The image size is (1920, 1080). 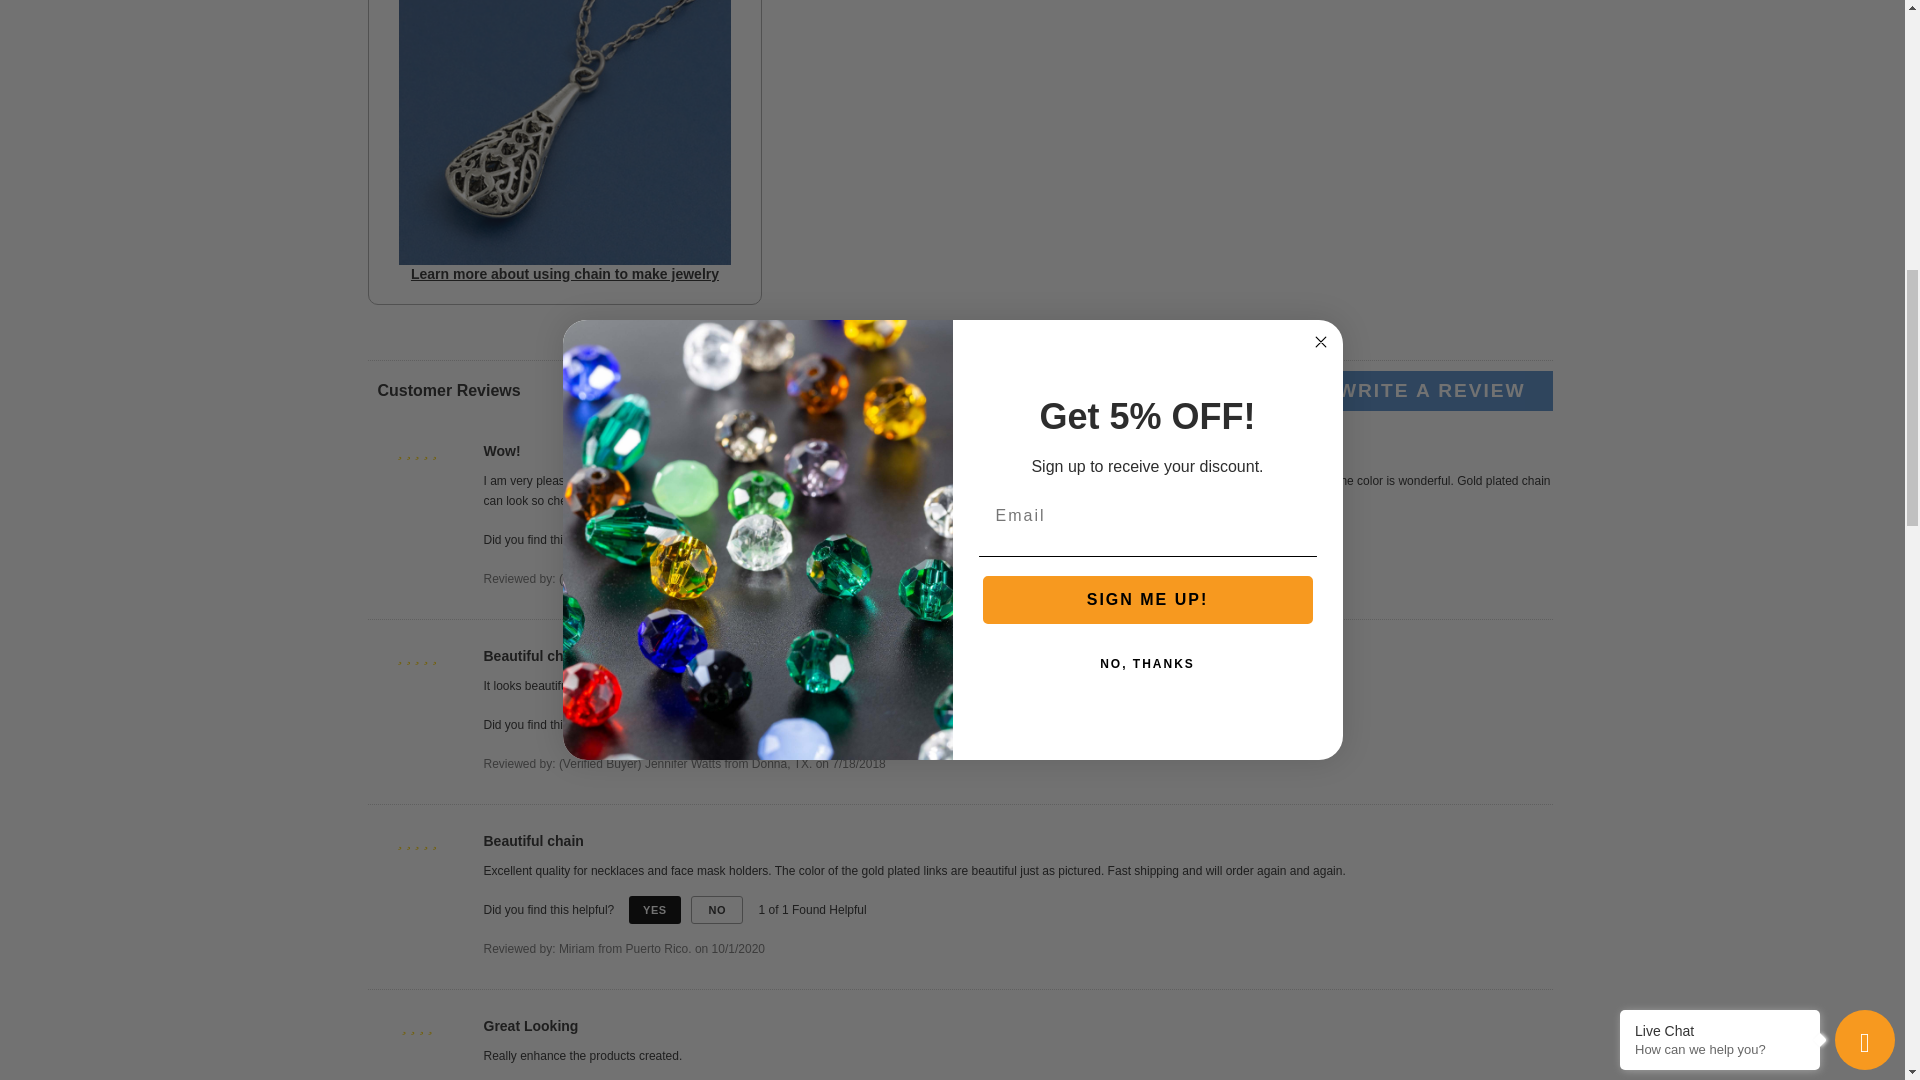 I want to click on Yes, so click(x=655, y=540).